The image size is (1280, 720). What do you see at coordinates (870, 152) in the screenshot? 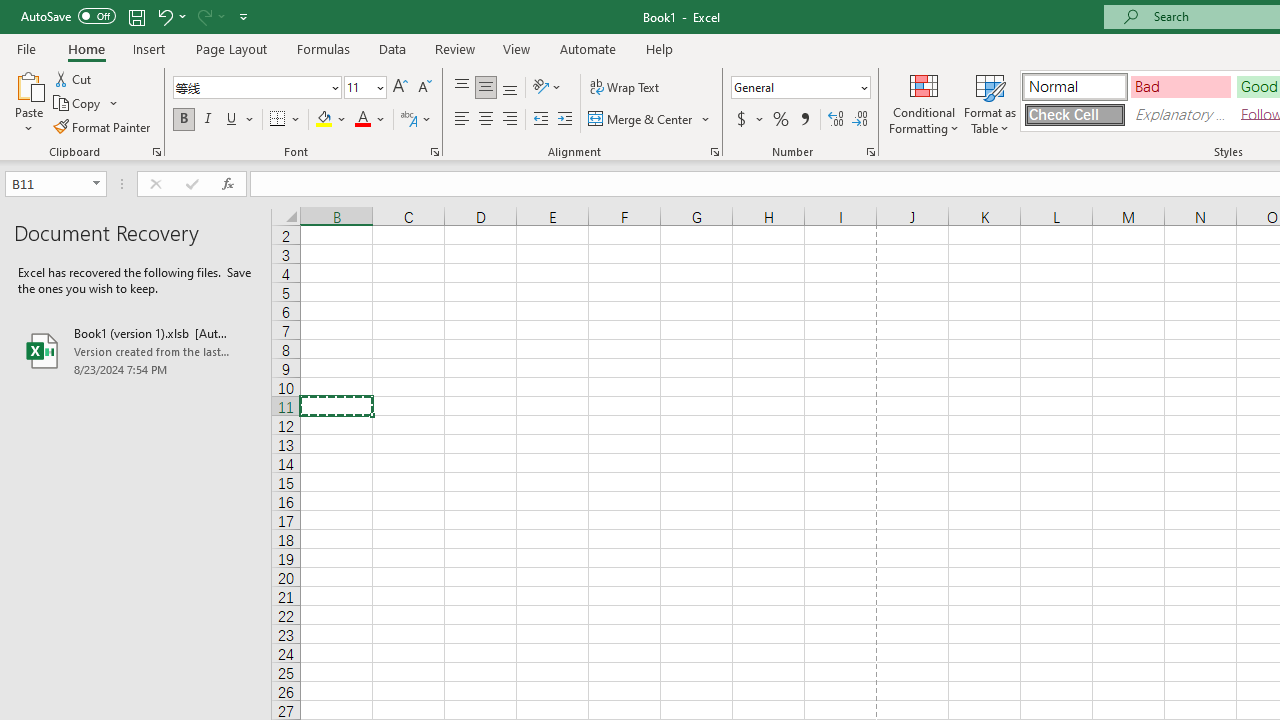
I see `Format Cell Number` at bounding box center [870, 152].